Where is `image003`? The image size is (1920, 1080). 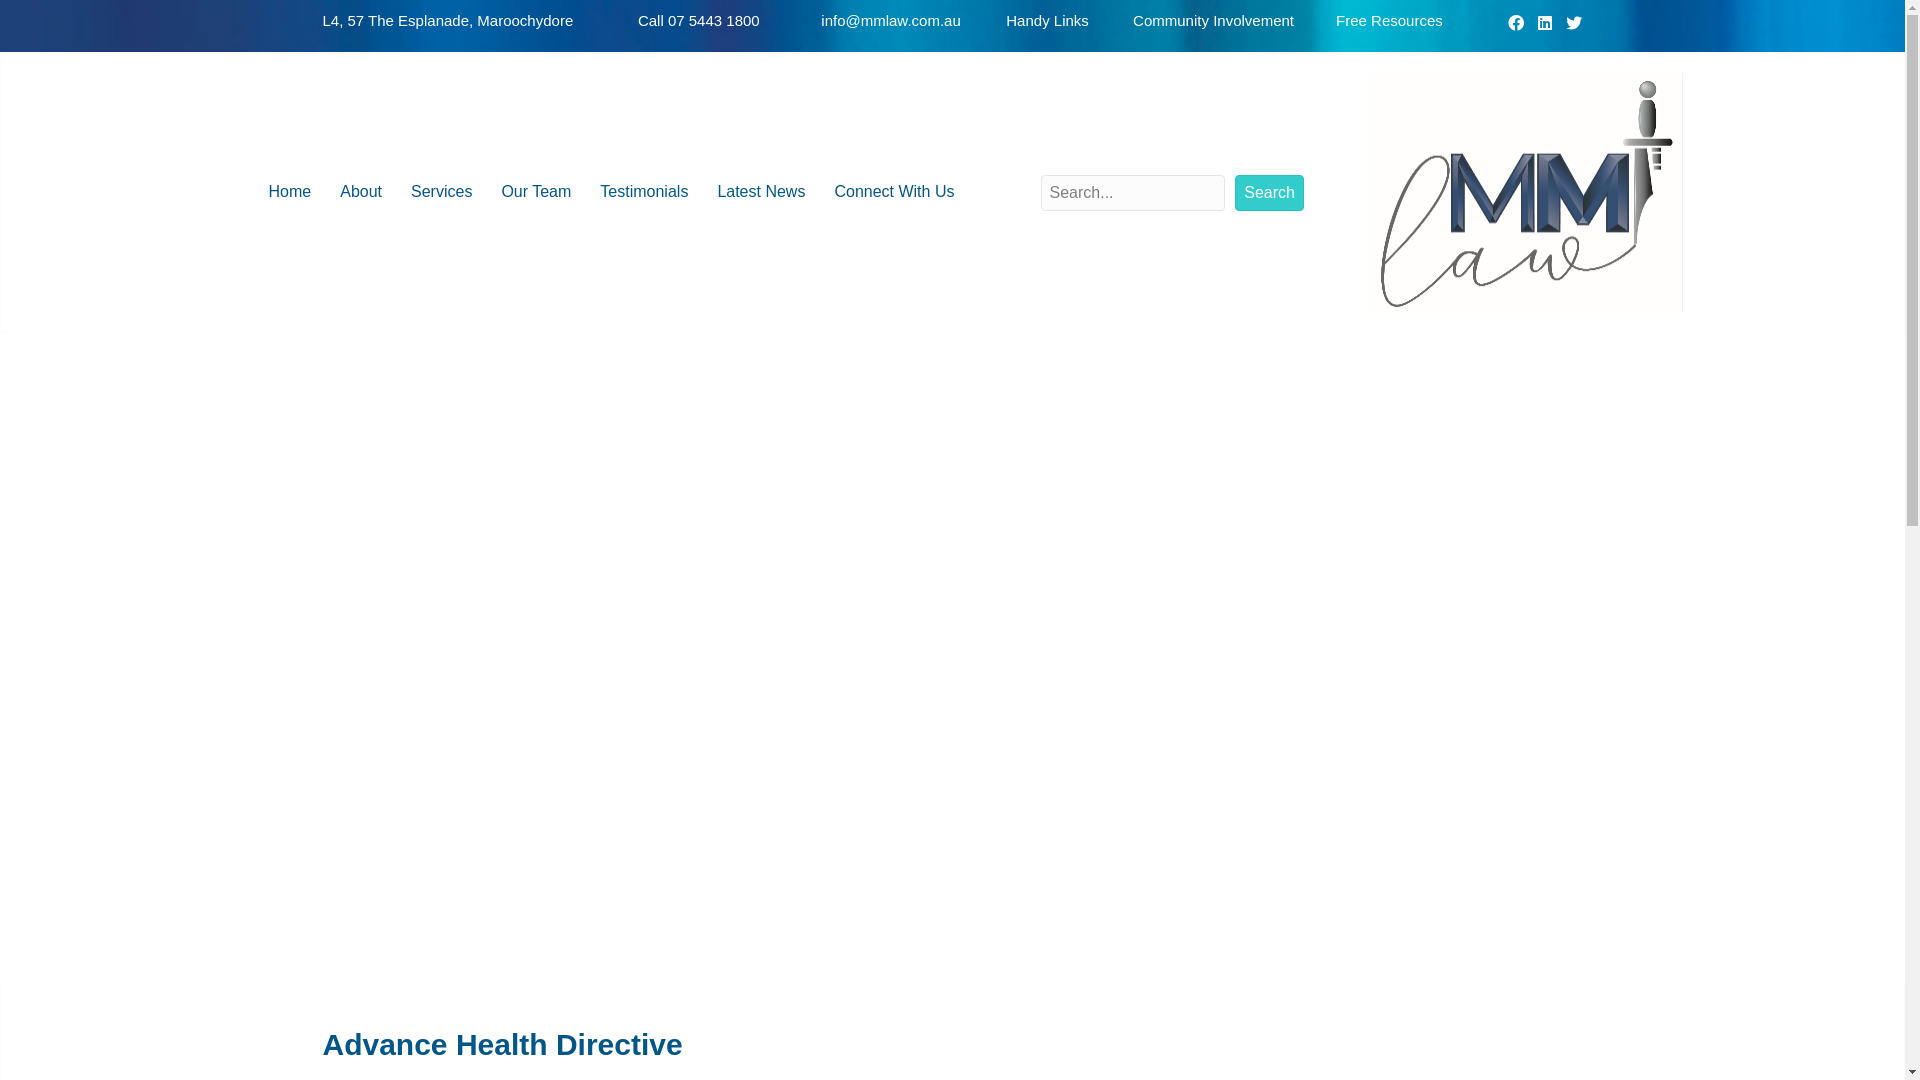 image003 is located at coordinates (1526, 193).